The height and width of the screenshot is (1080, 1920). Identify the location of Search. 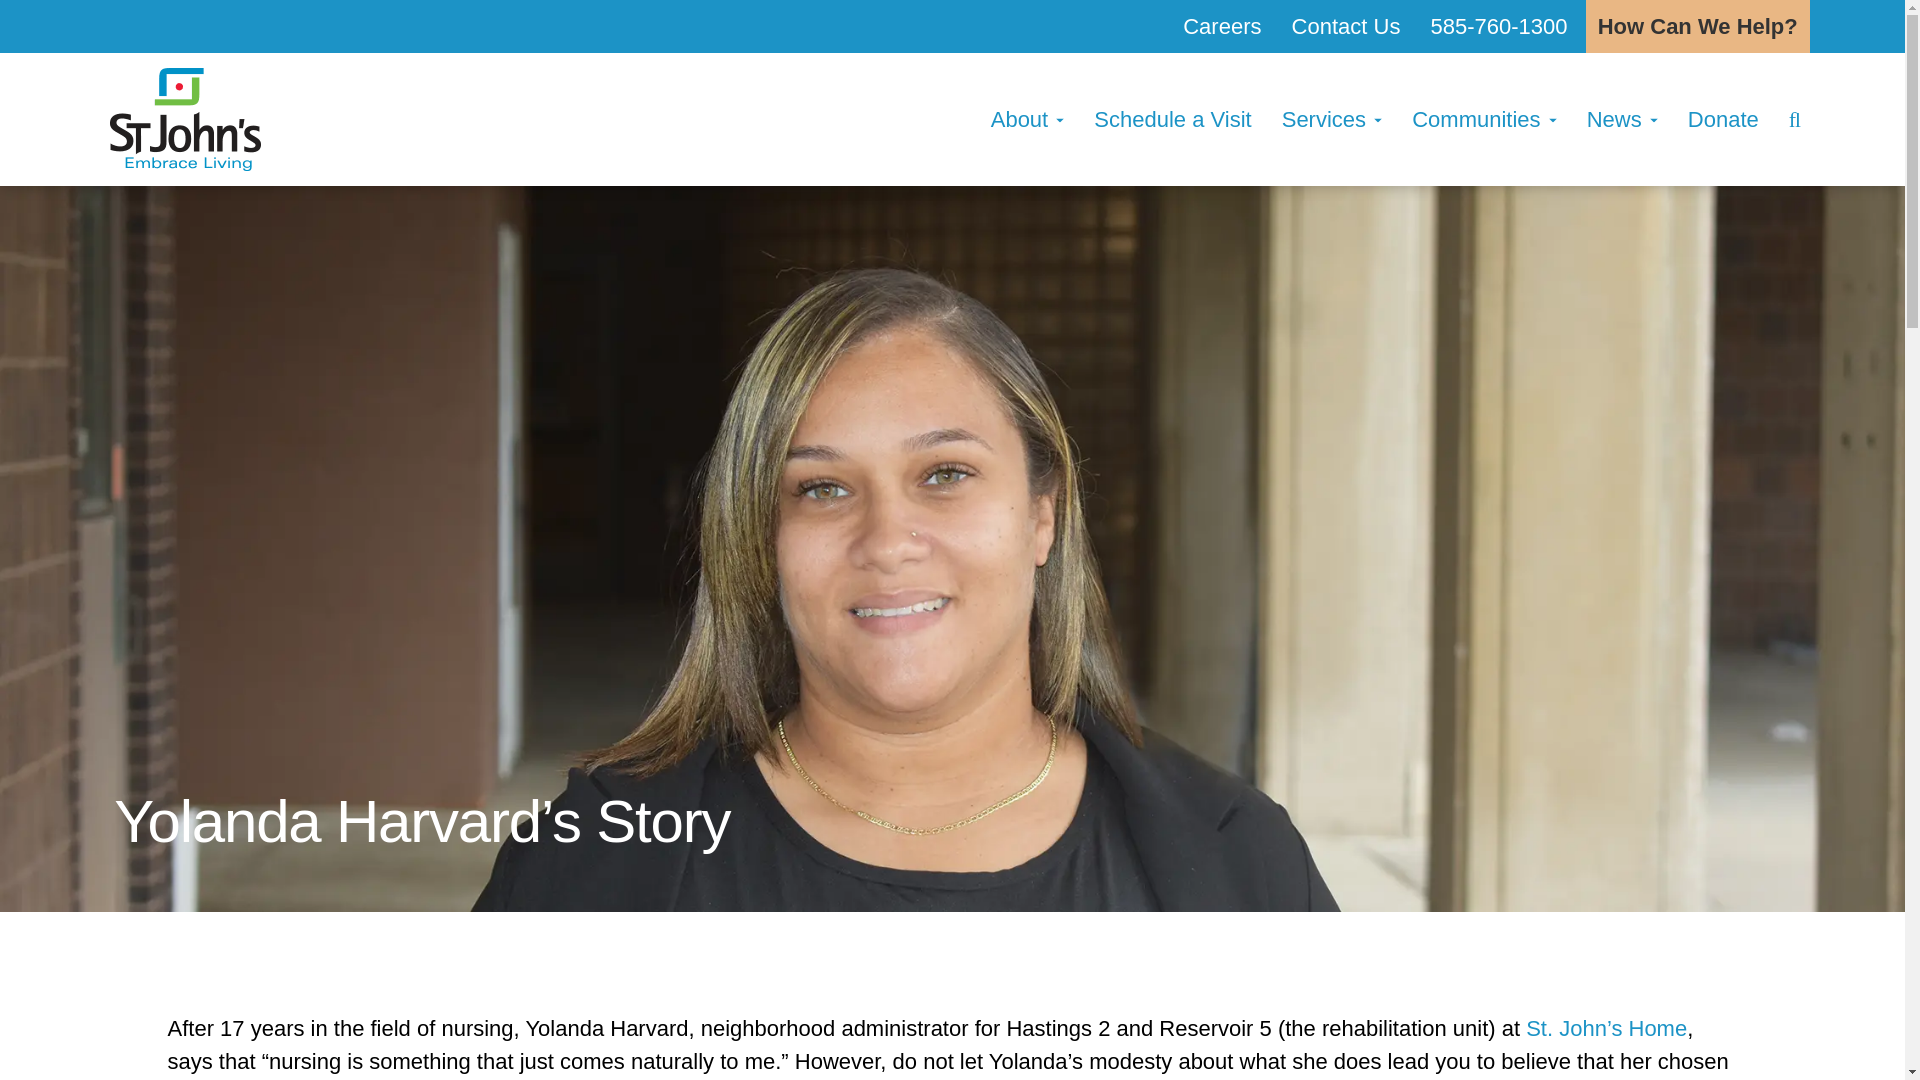
(1800, 119).